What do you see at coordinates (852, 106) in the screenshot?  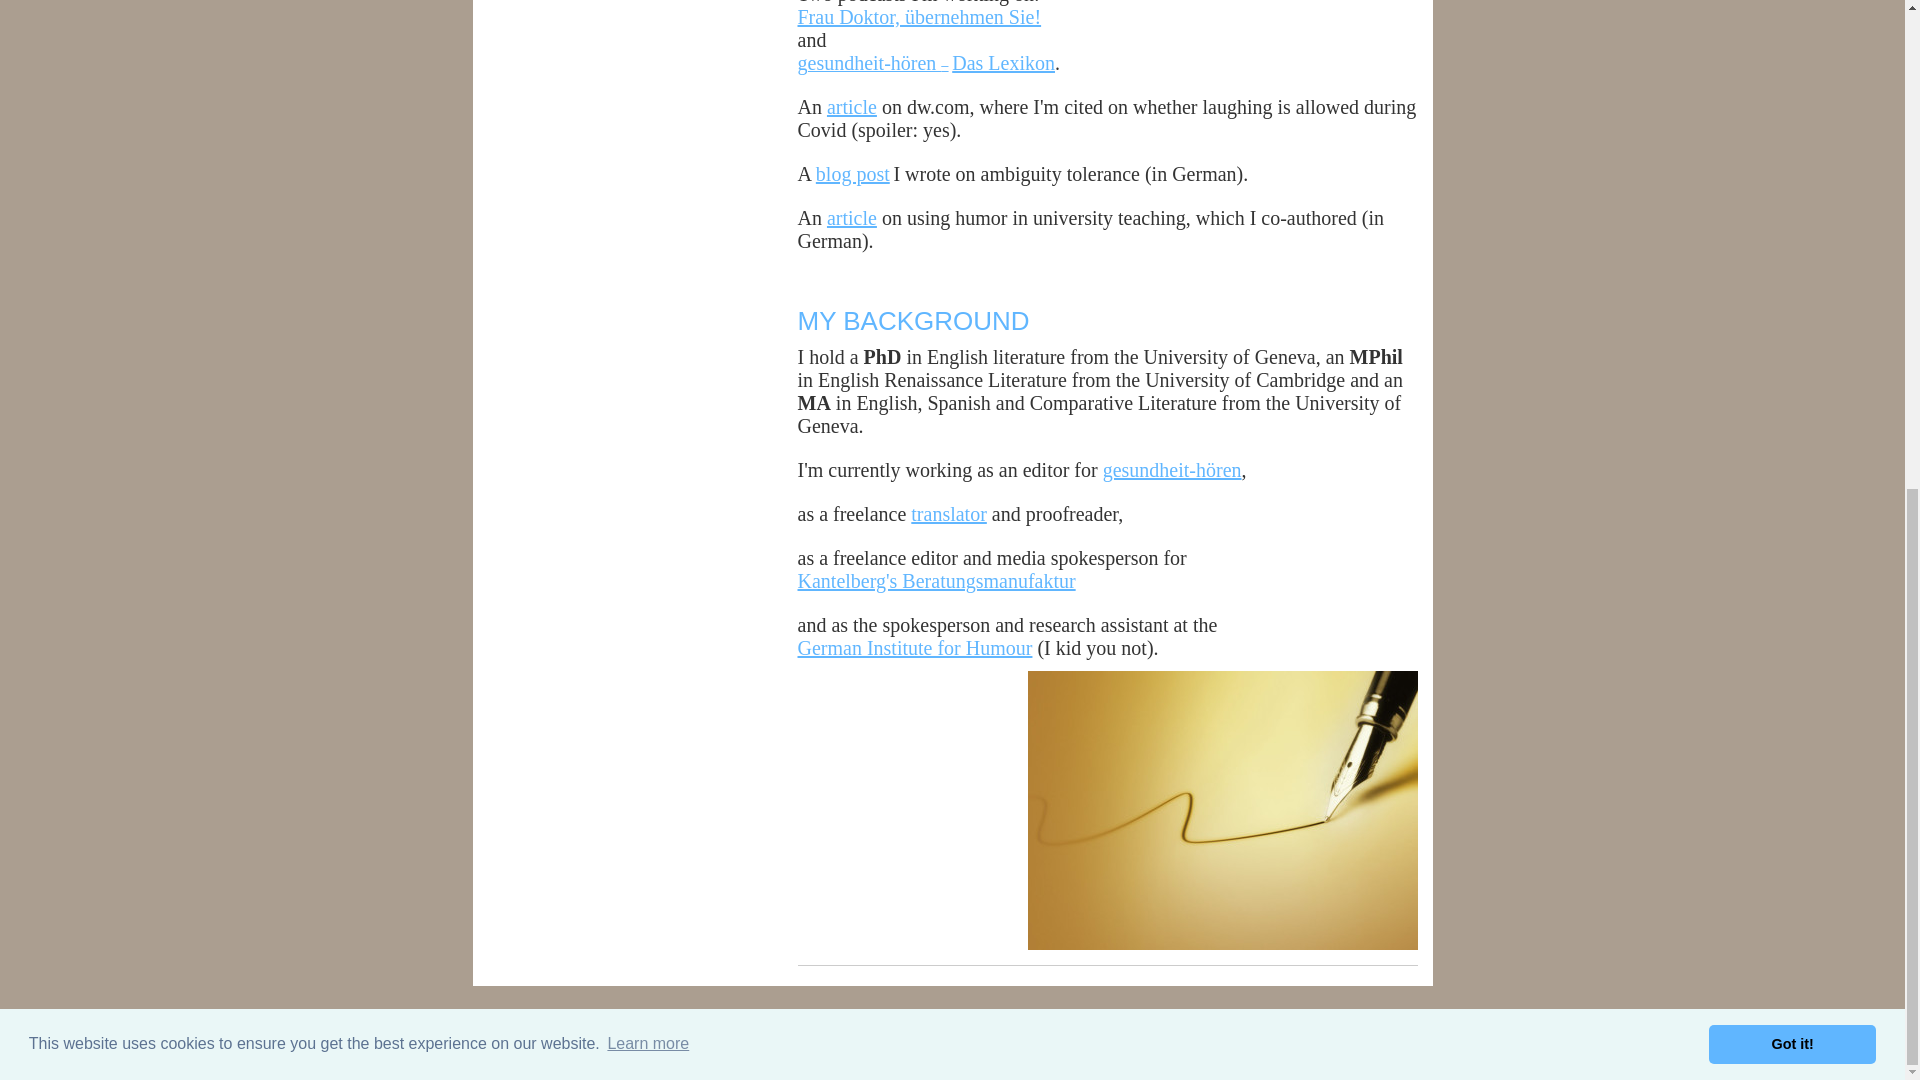 I see `article` at bounding box center [852, 106].